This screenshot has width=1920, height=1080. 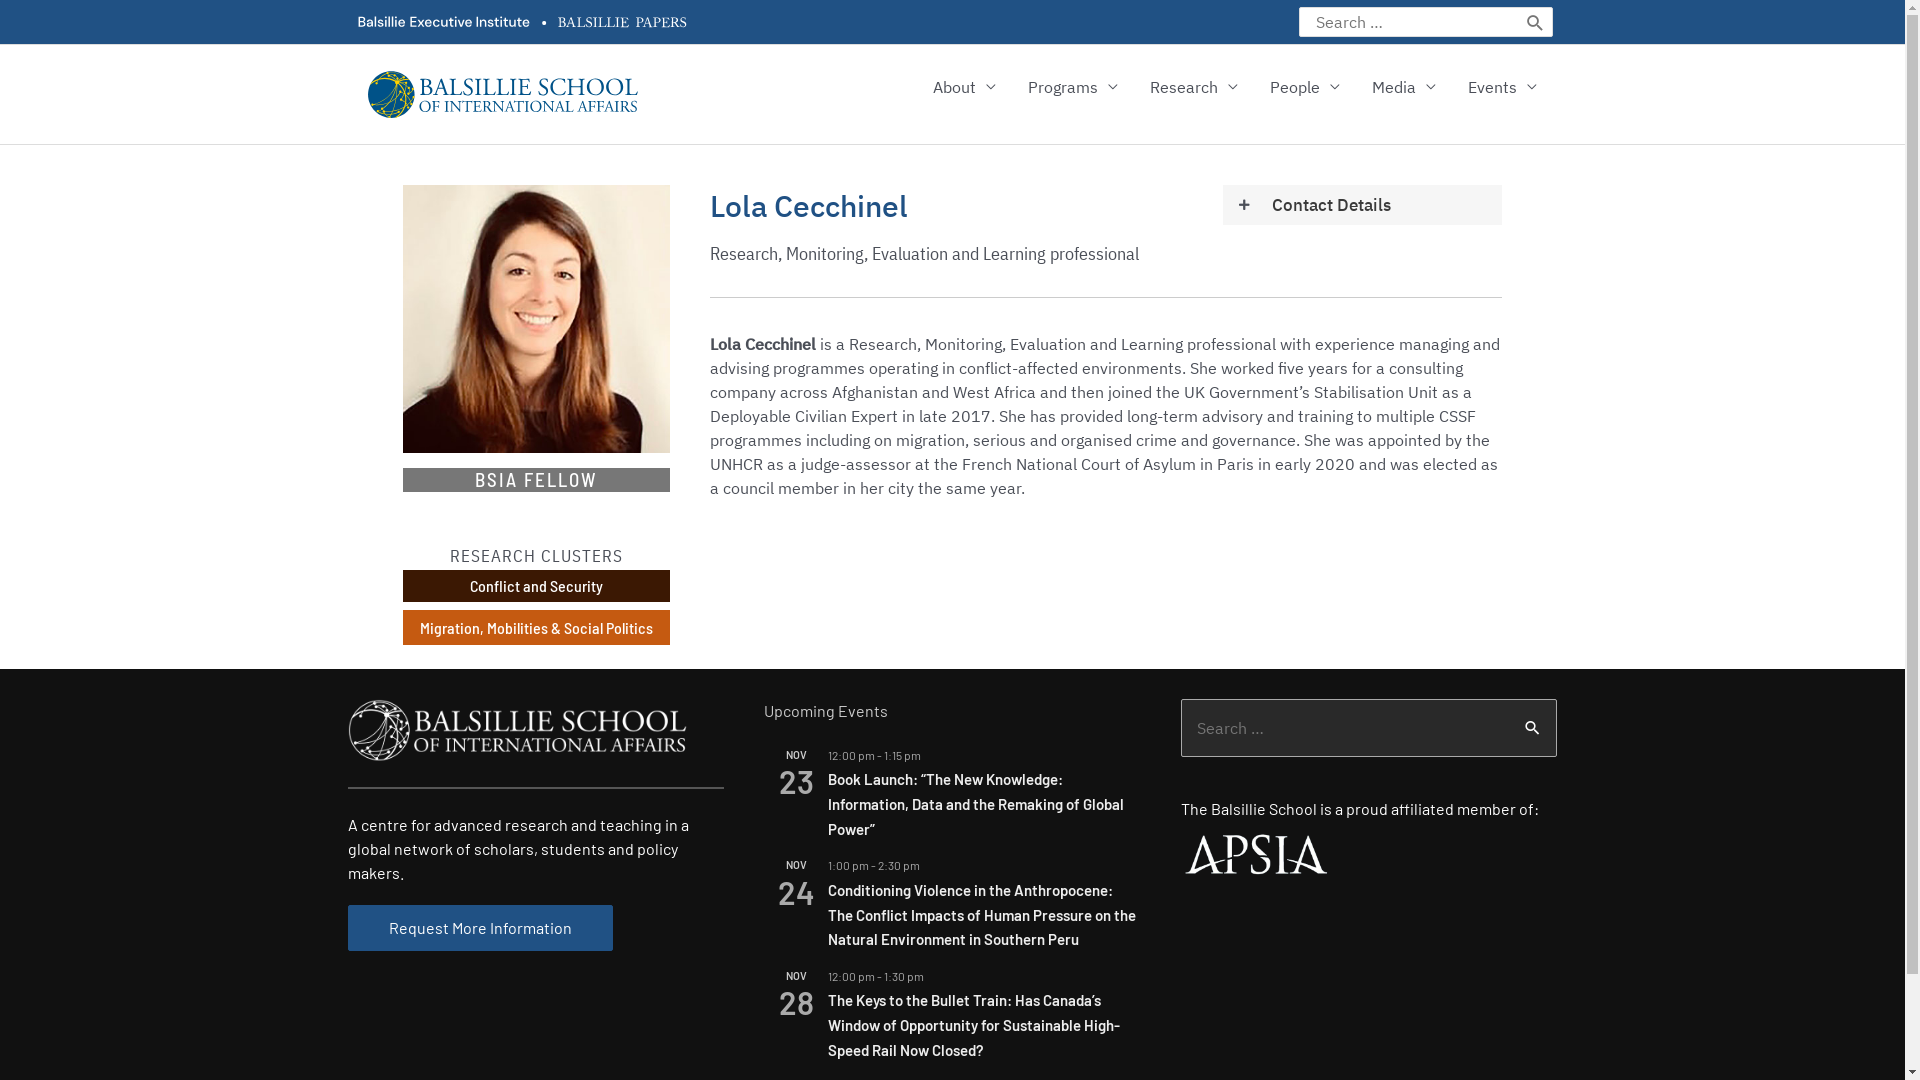 What do you see at coordinates (536, 586) in the screenshot?
I see `Conflict and Security` at bounding box center [536, 586].